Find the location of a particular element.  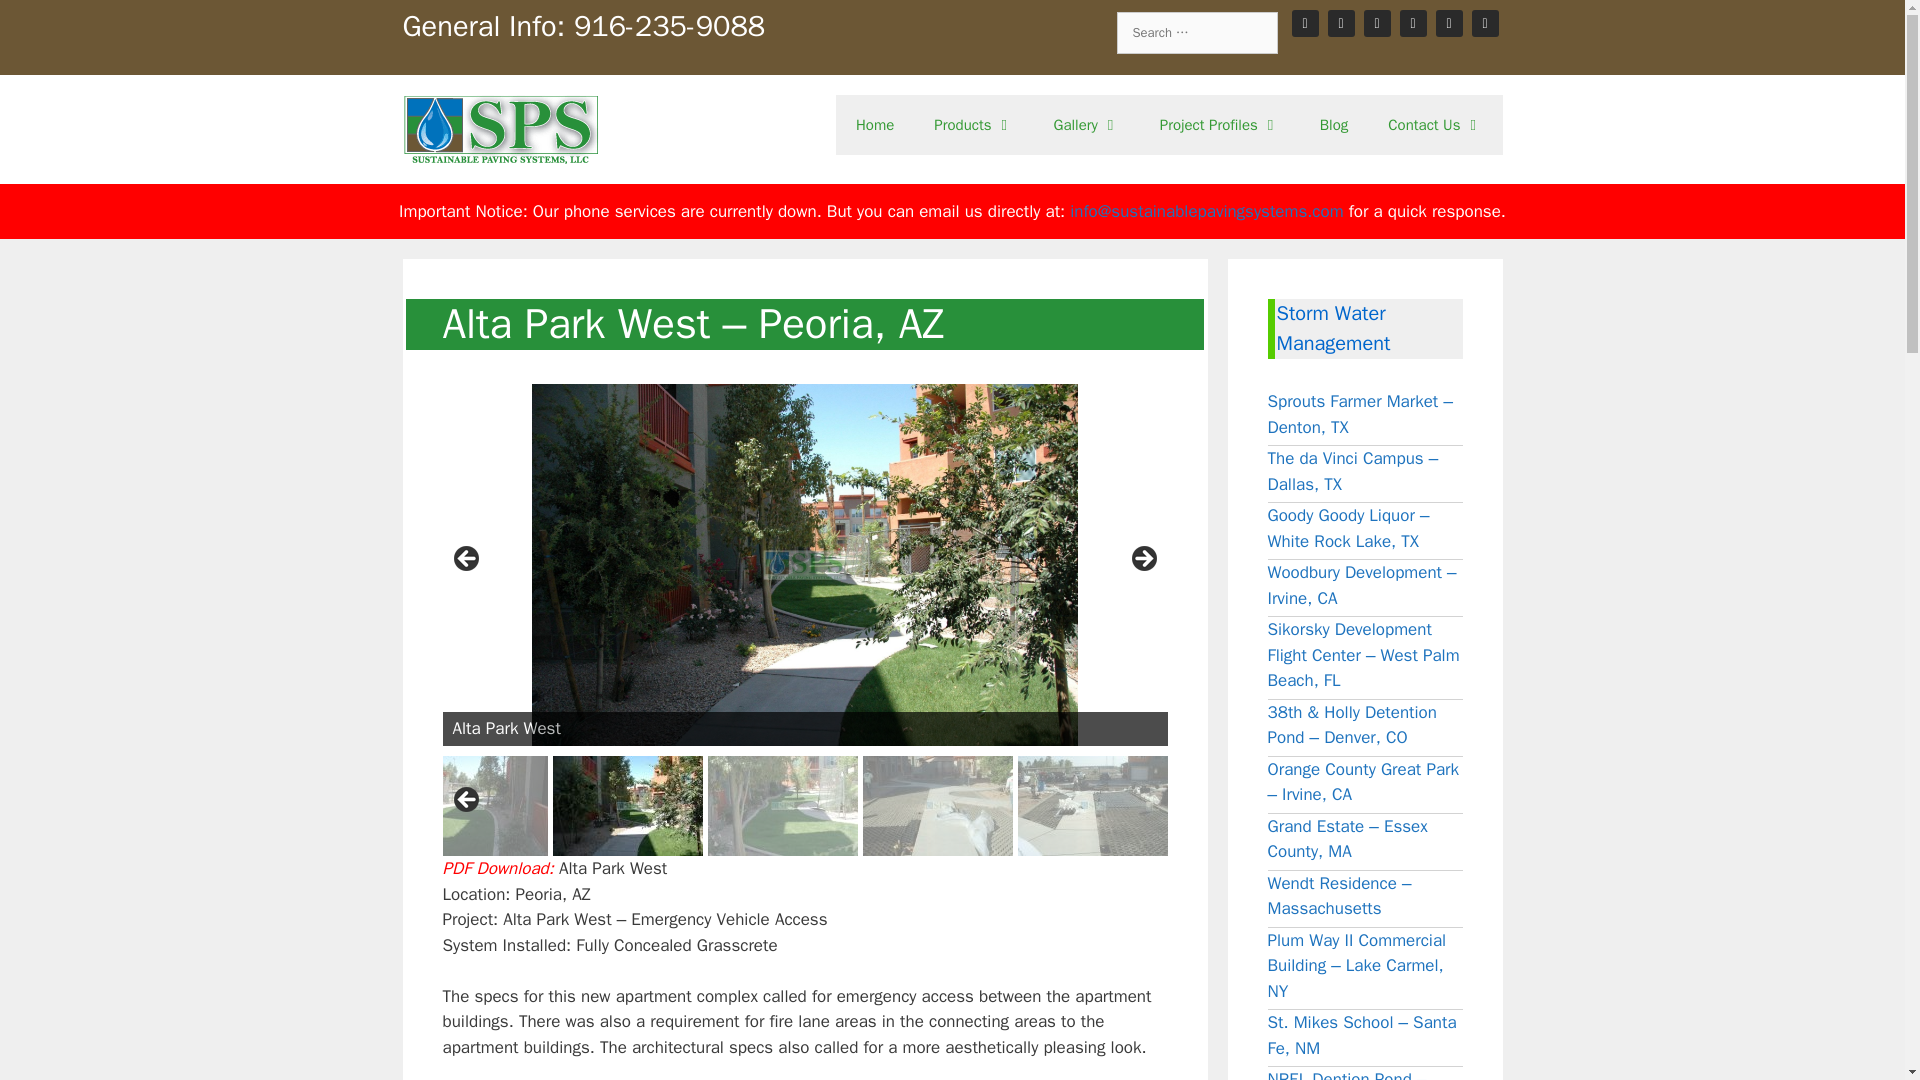

YouTube is located at coordinates (1486, 22).